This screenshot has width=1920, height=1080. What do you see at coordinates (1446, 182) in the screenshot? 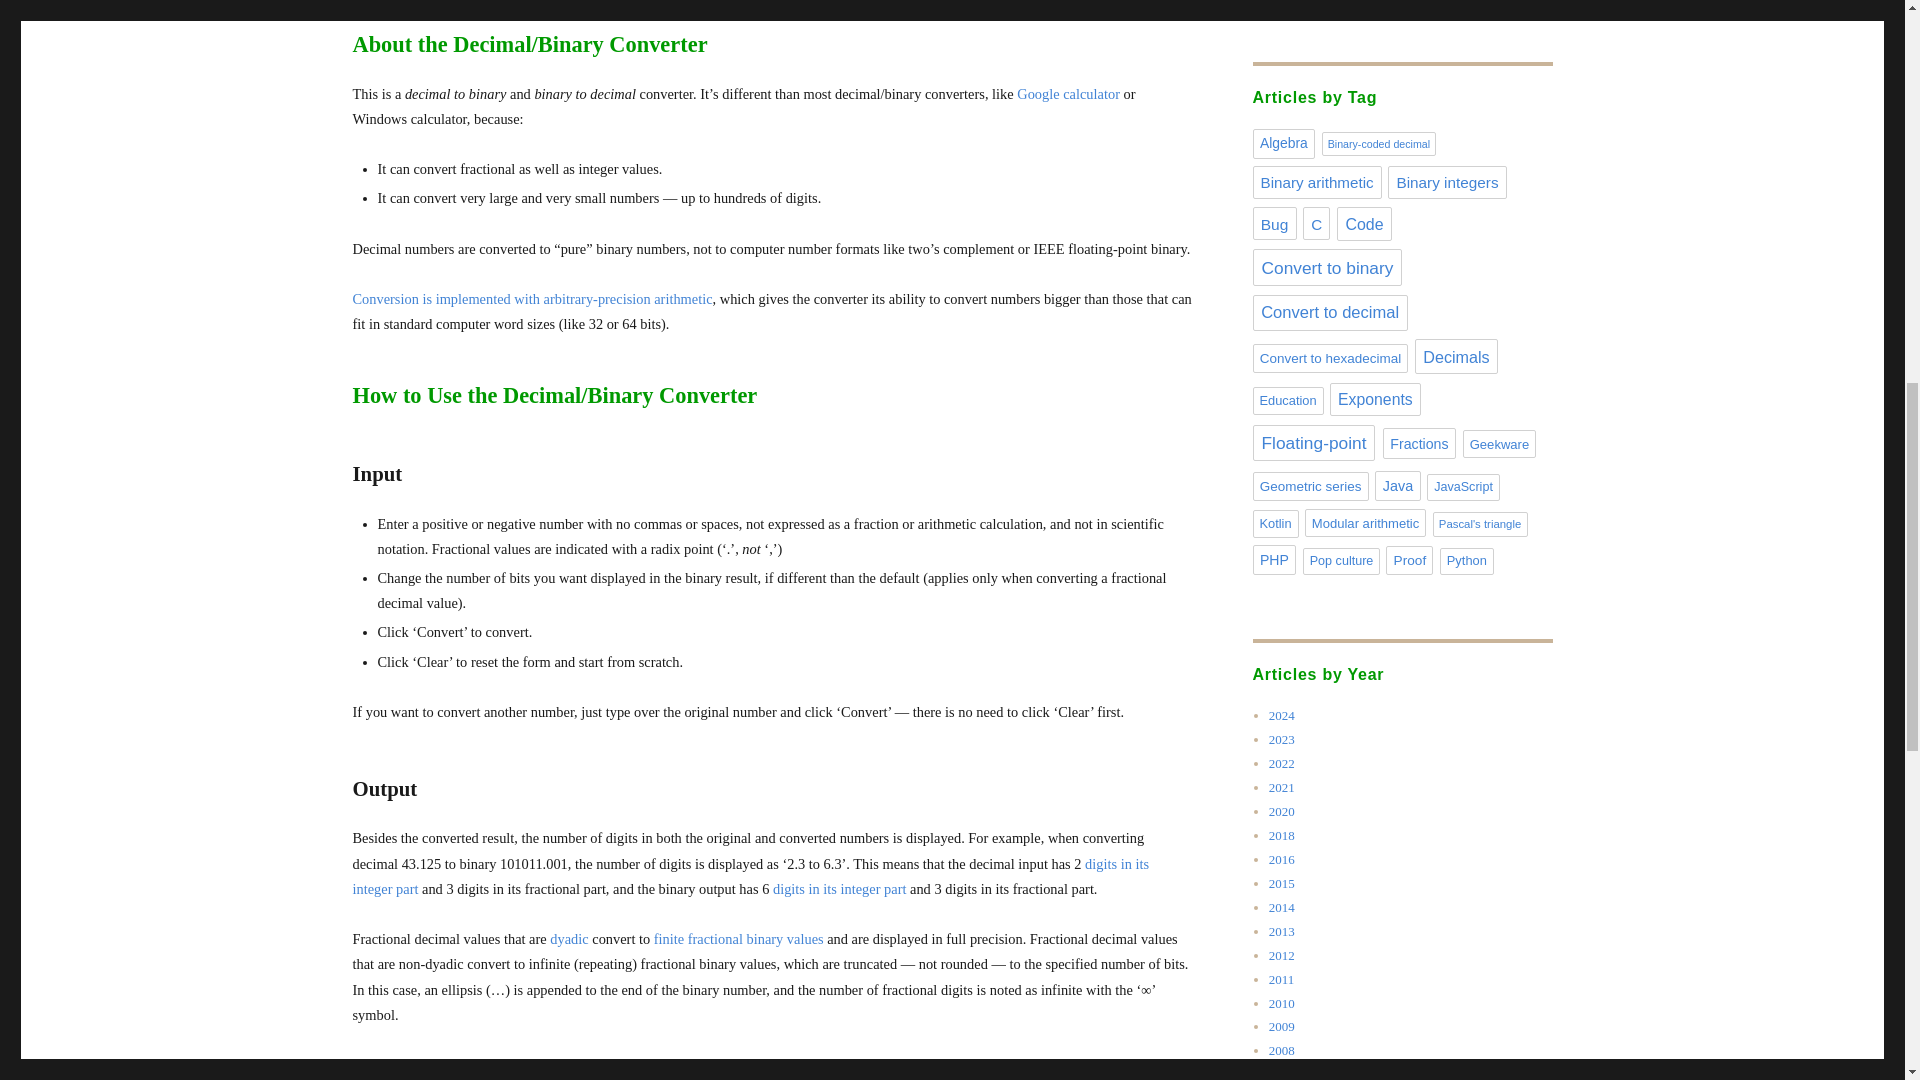
I see `Binary integers` at bounding box center [1446, 182].